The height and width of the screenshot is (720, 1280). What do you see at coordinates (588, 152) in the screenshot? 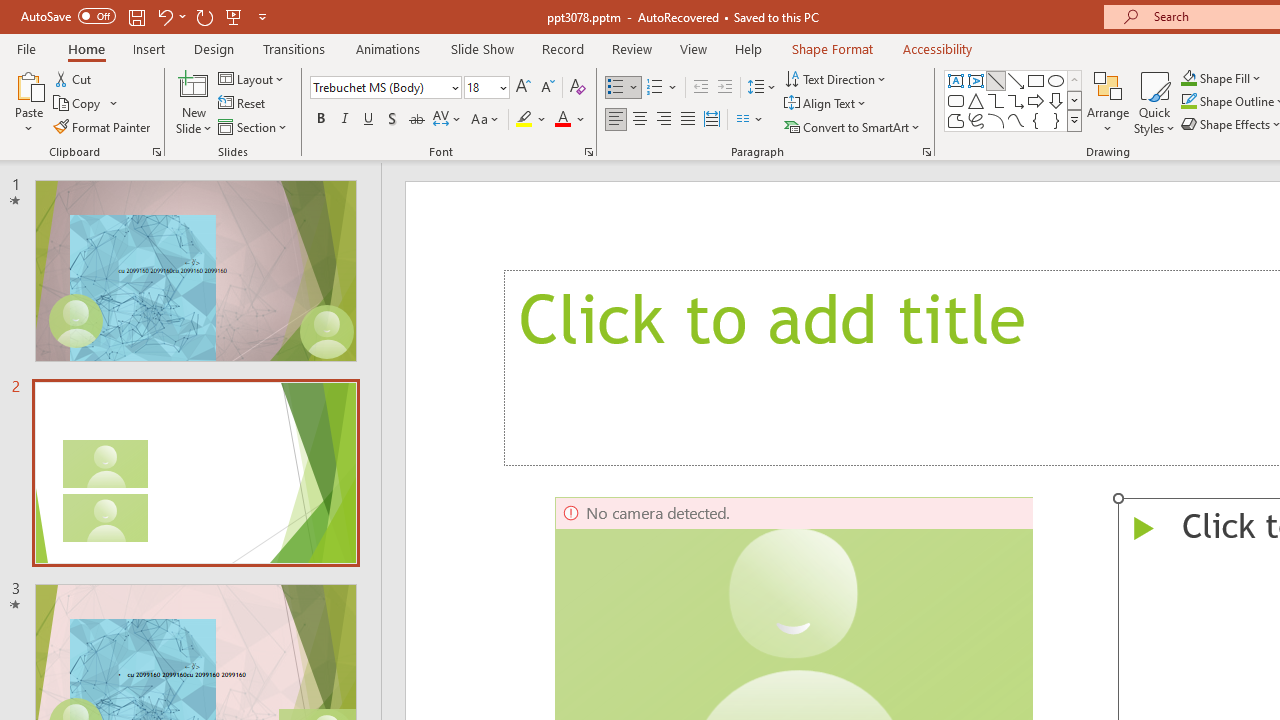
I see `Font...` at bounding box center [588, 152].